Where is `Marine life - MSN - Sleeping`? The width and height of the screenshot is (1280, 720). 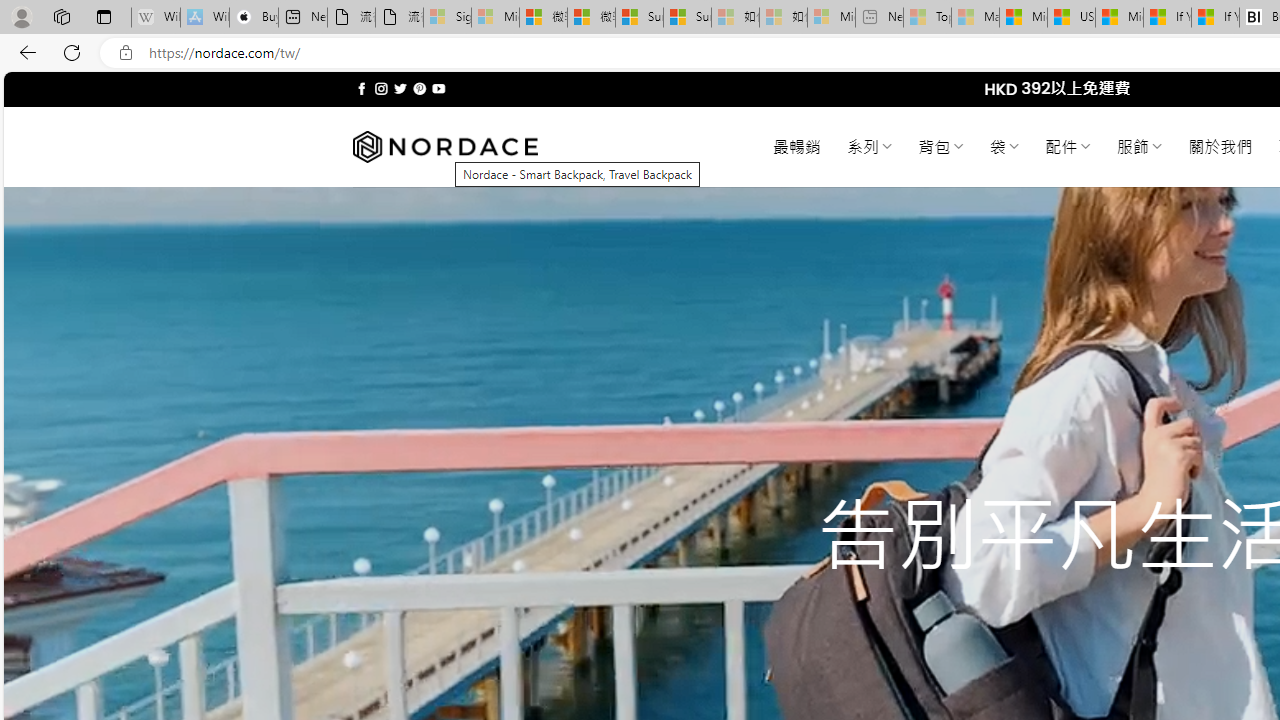 Marine life - MSN - Sleeping is located at coordinates (976, 18).